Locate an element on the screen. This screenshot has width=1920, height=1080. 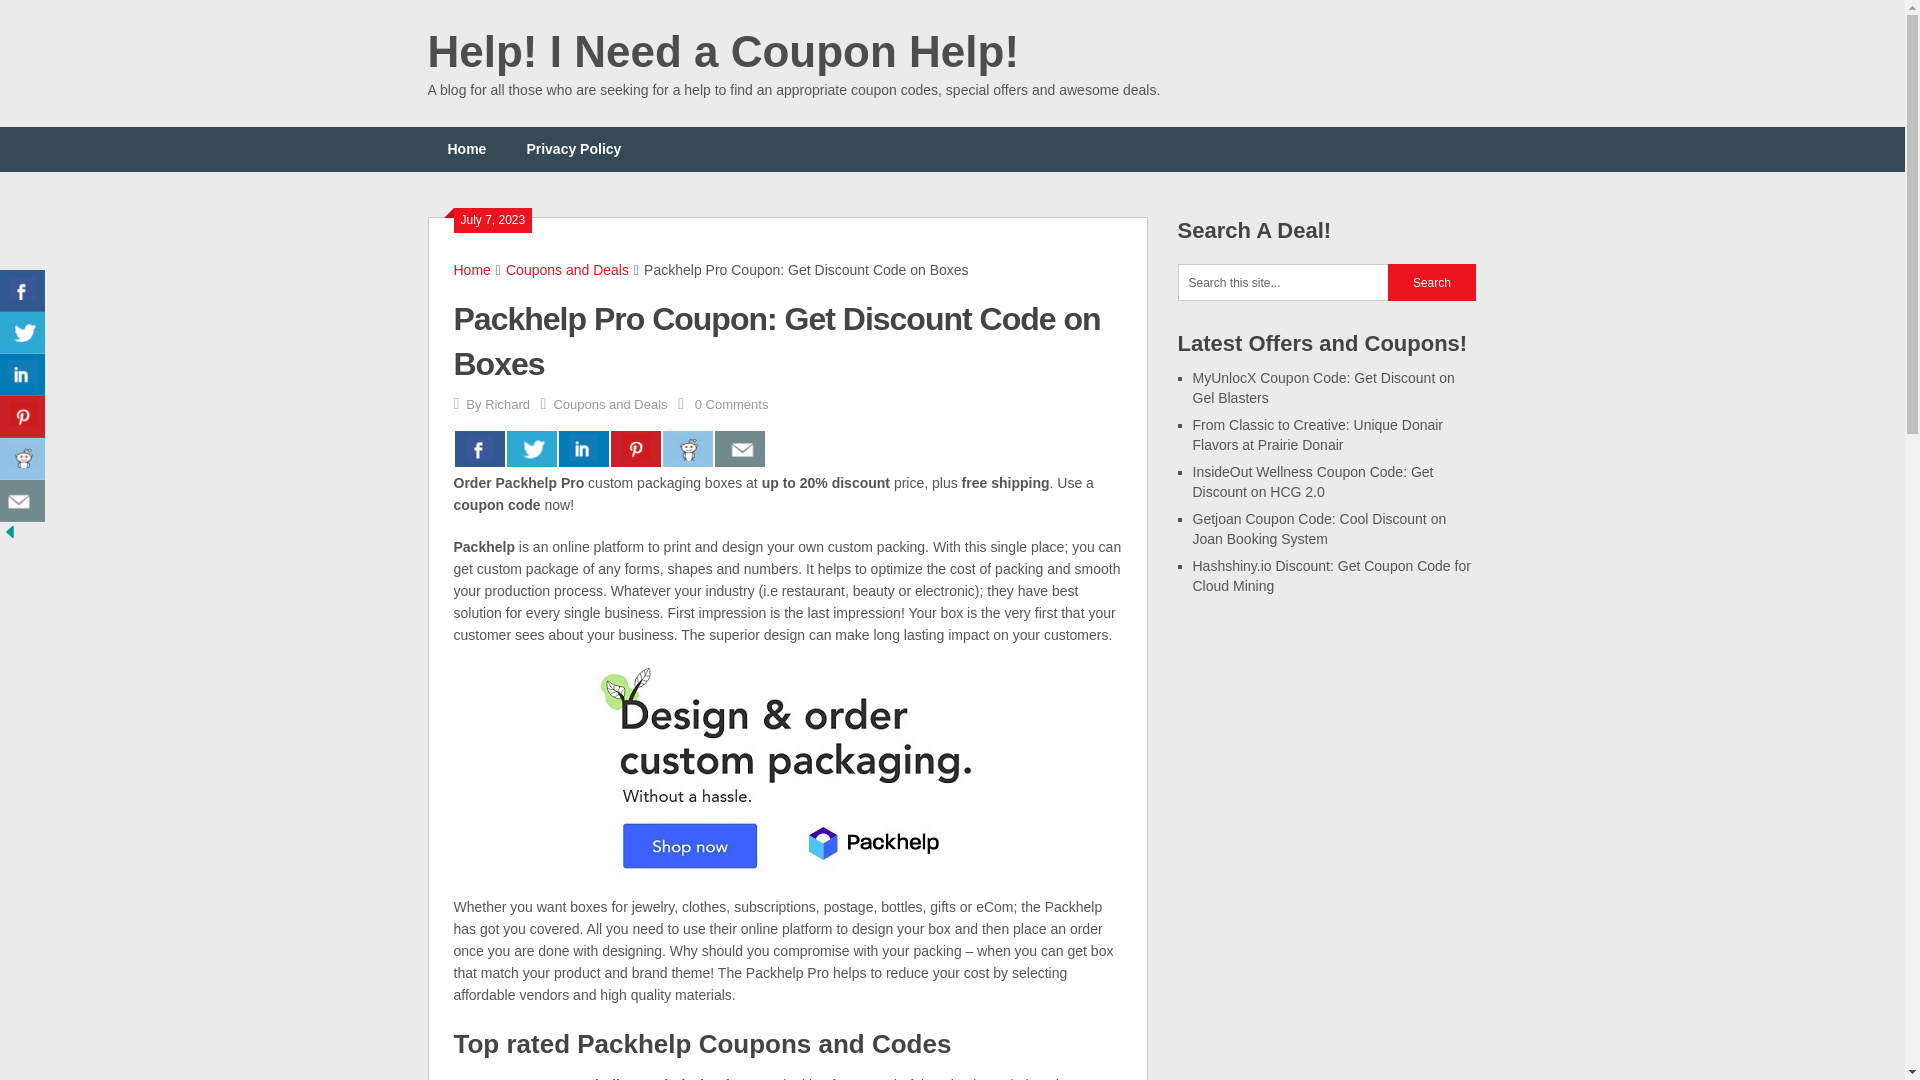
Share On Reddit is located at coordinates (687, 448).